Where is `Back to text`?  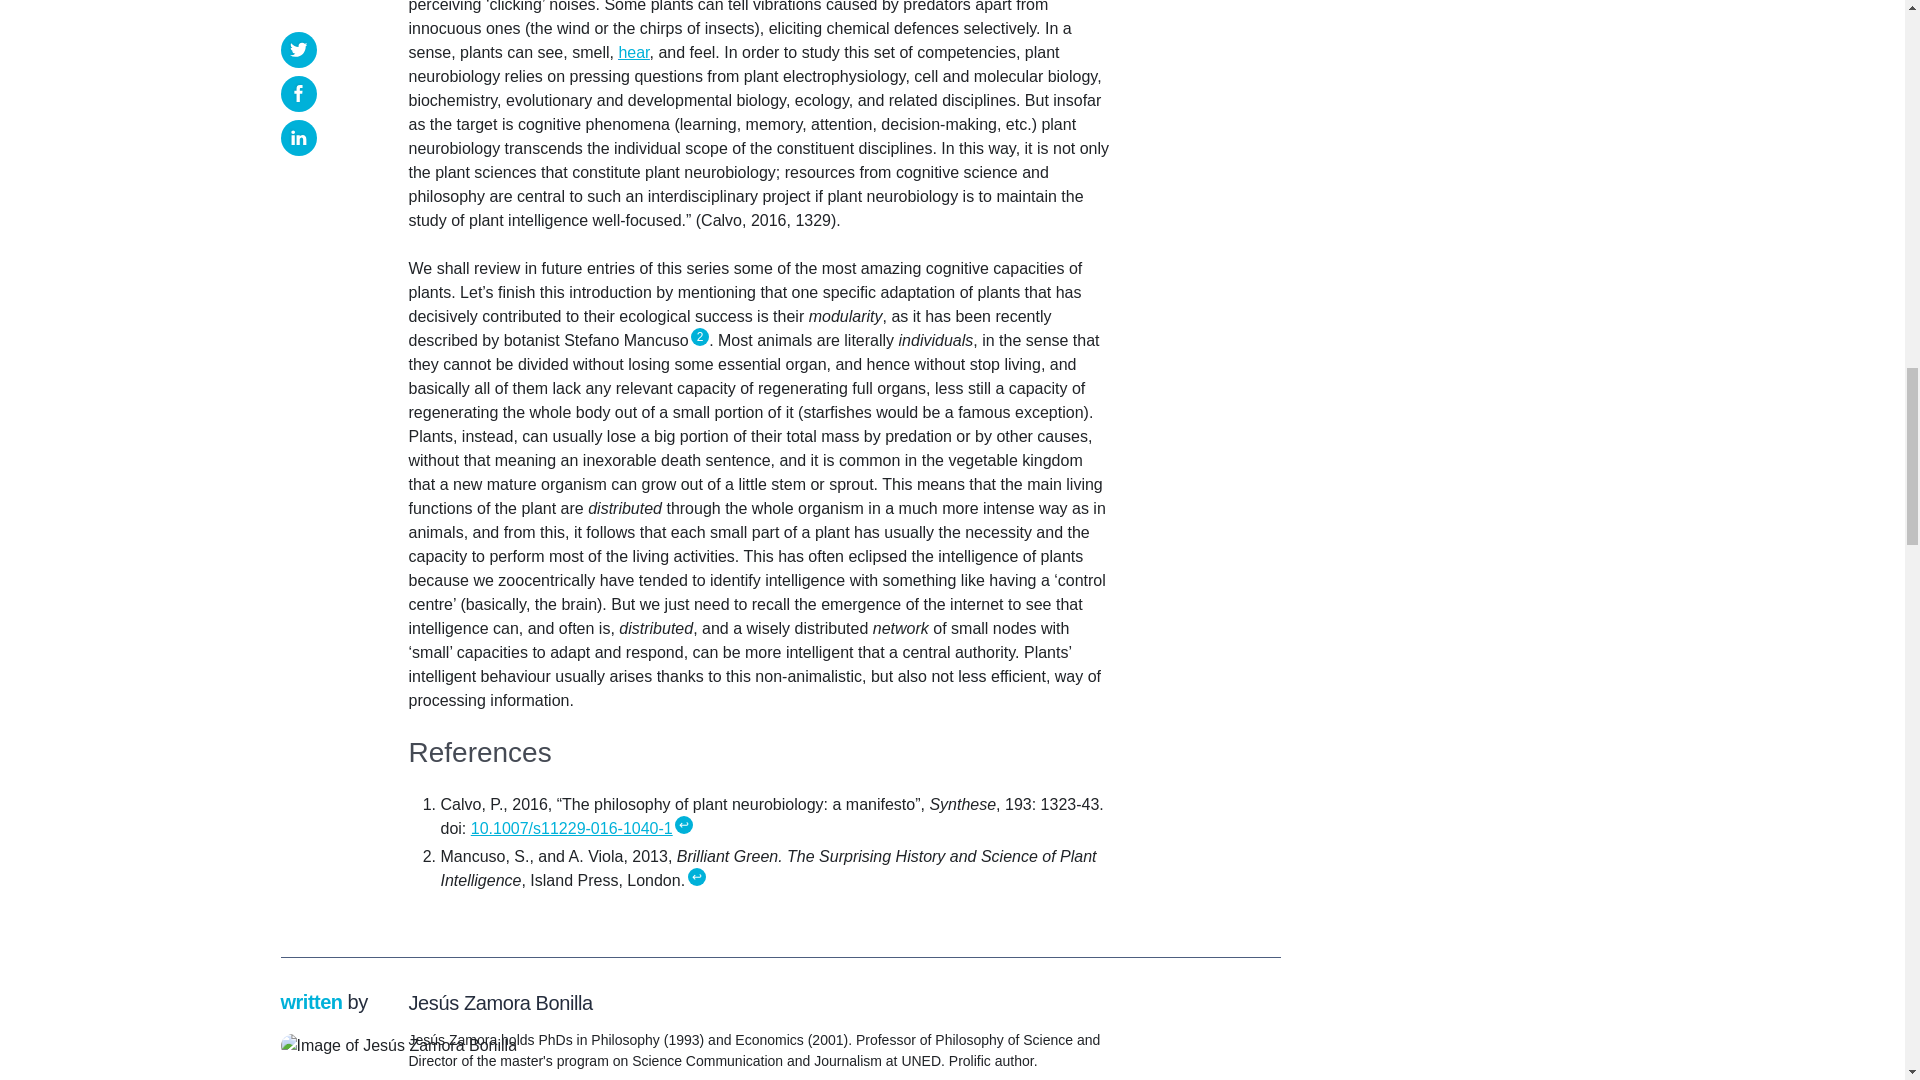 Back to text is located at coordinates (684, 824).